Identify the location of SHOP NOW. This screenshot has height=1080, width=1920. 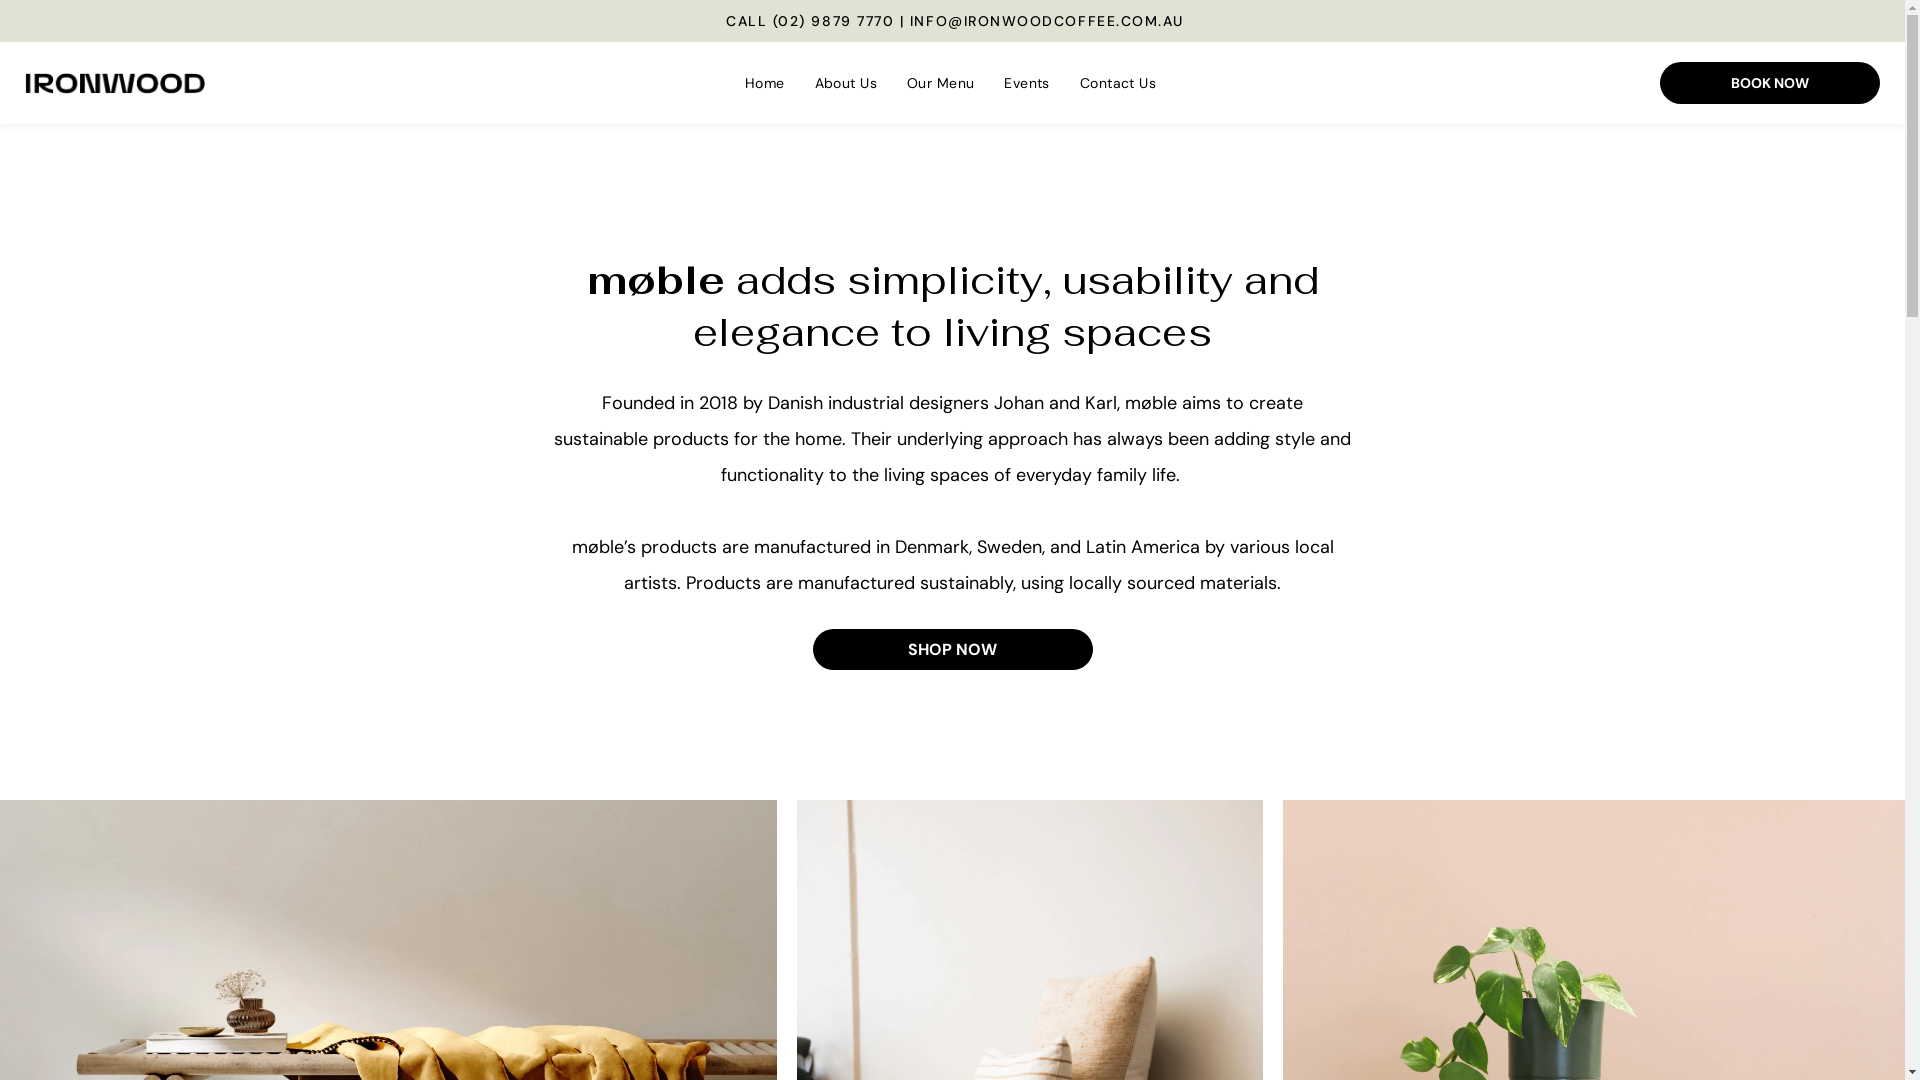
(952, 650).